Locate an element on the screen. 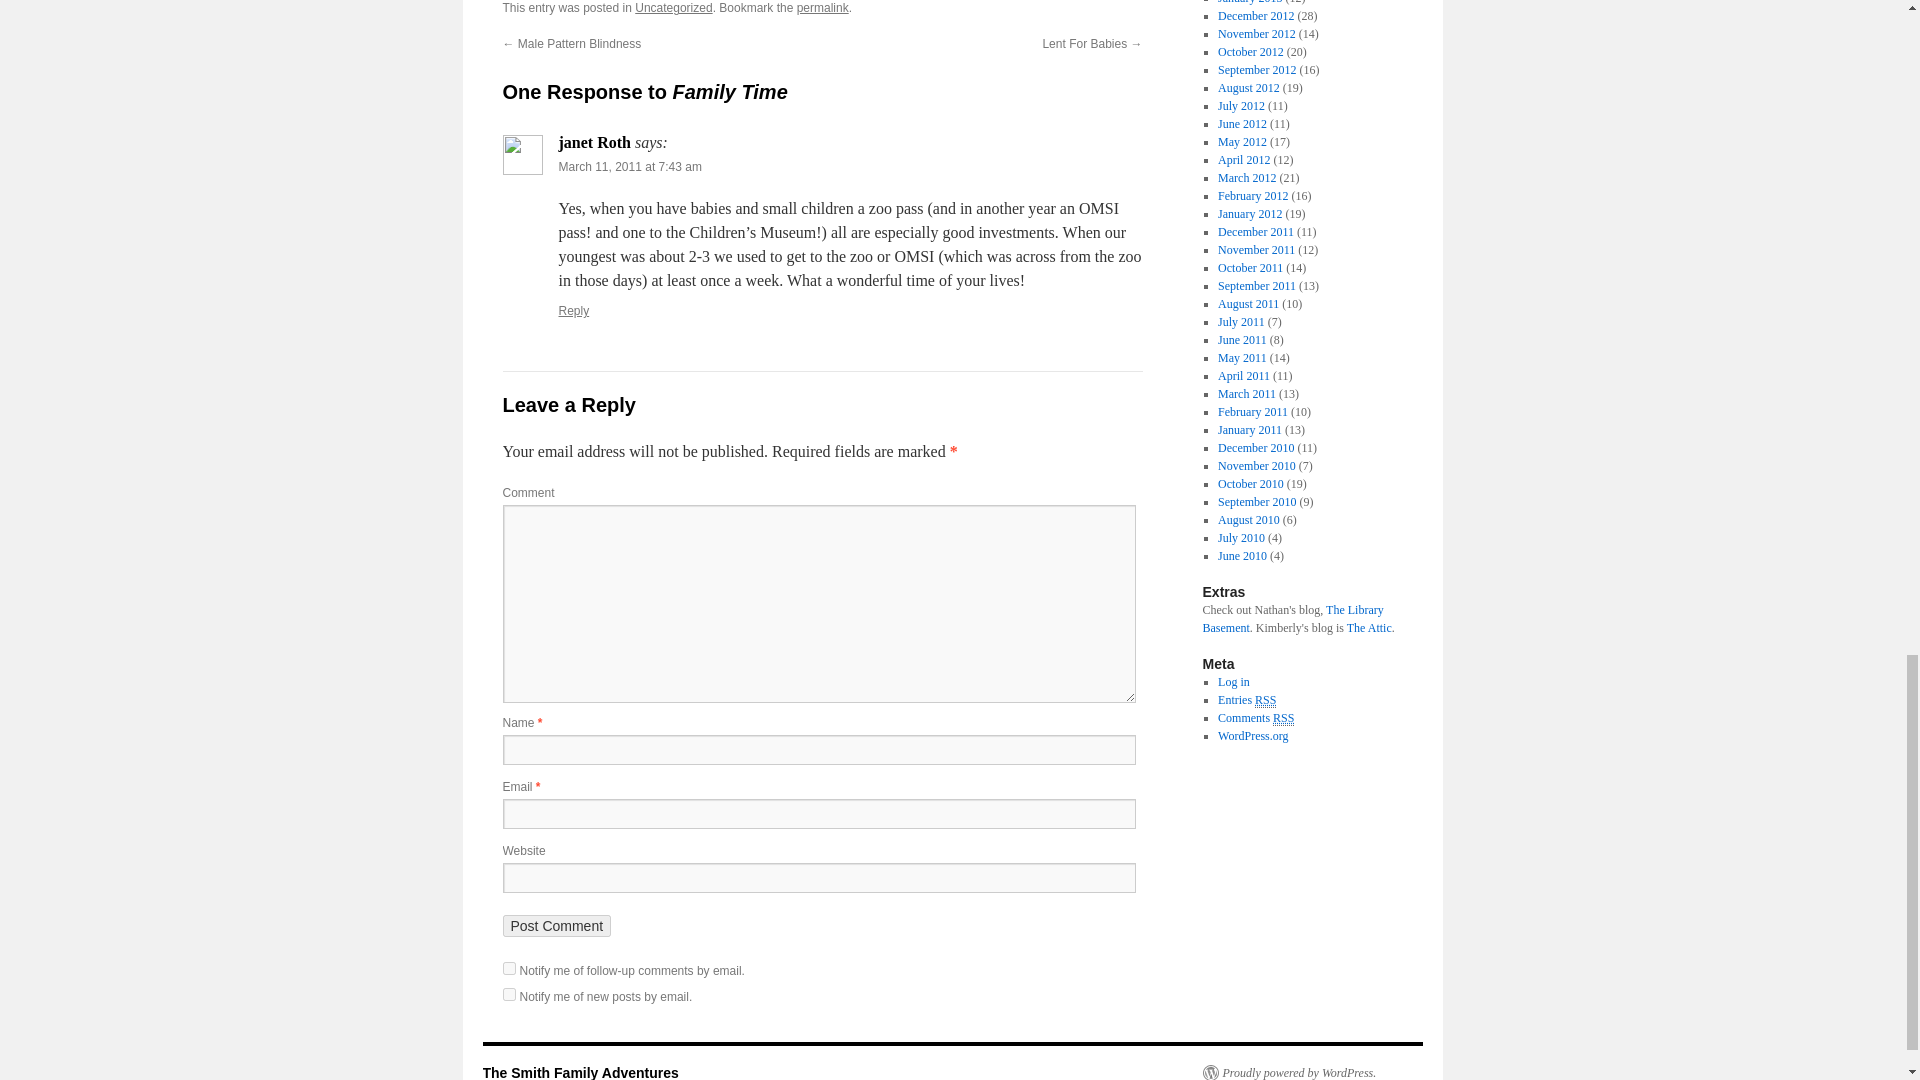 The width and height of the screenshot is (1920, 1080). Really Simple Syndication is located at coordinates (1266, 700).